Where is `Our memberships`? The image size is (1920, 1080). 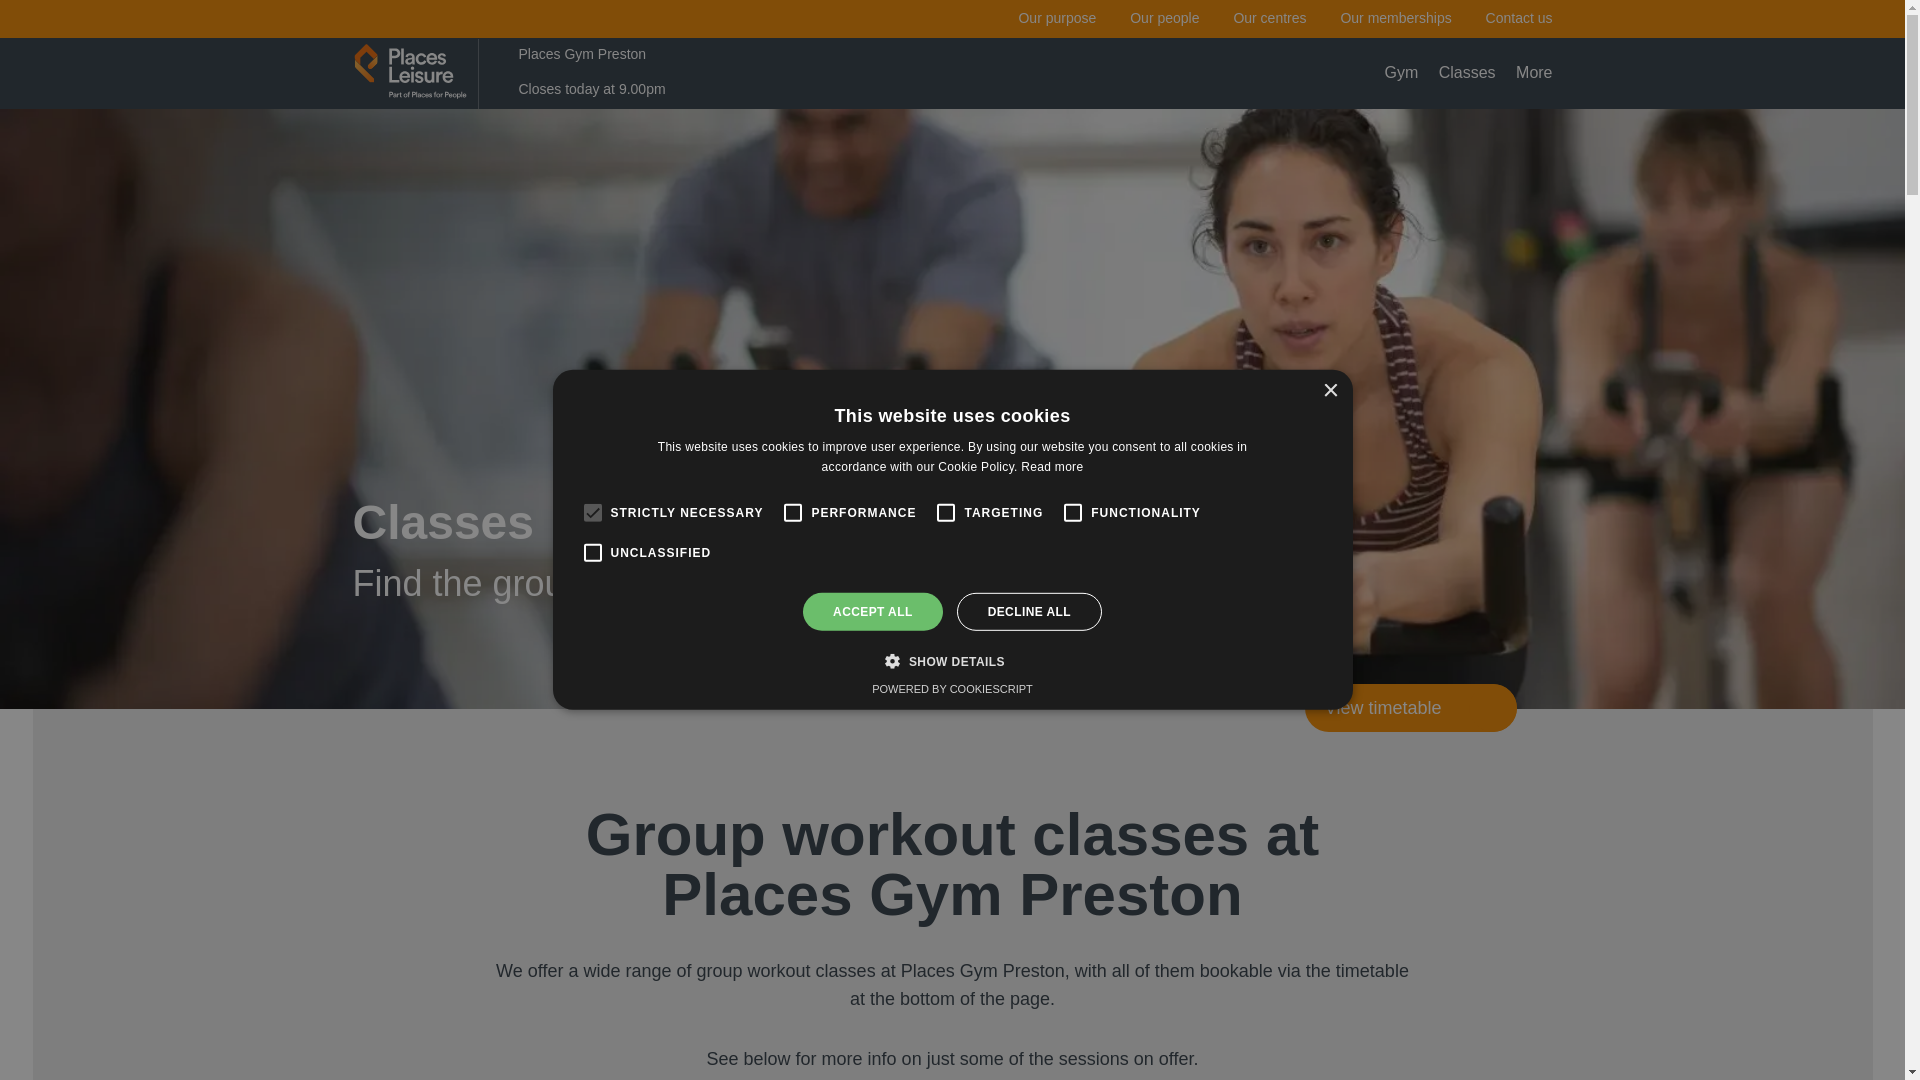
Our memberships is located at coordinates (1396, 17).